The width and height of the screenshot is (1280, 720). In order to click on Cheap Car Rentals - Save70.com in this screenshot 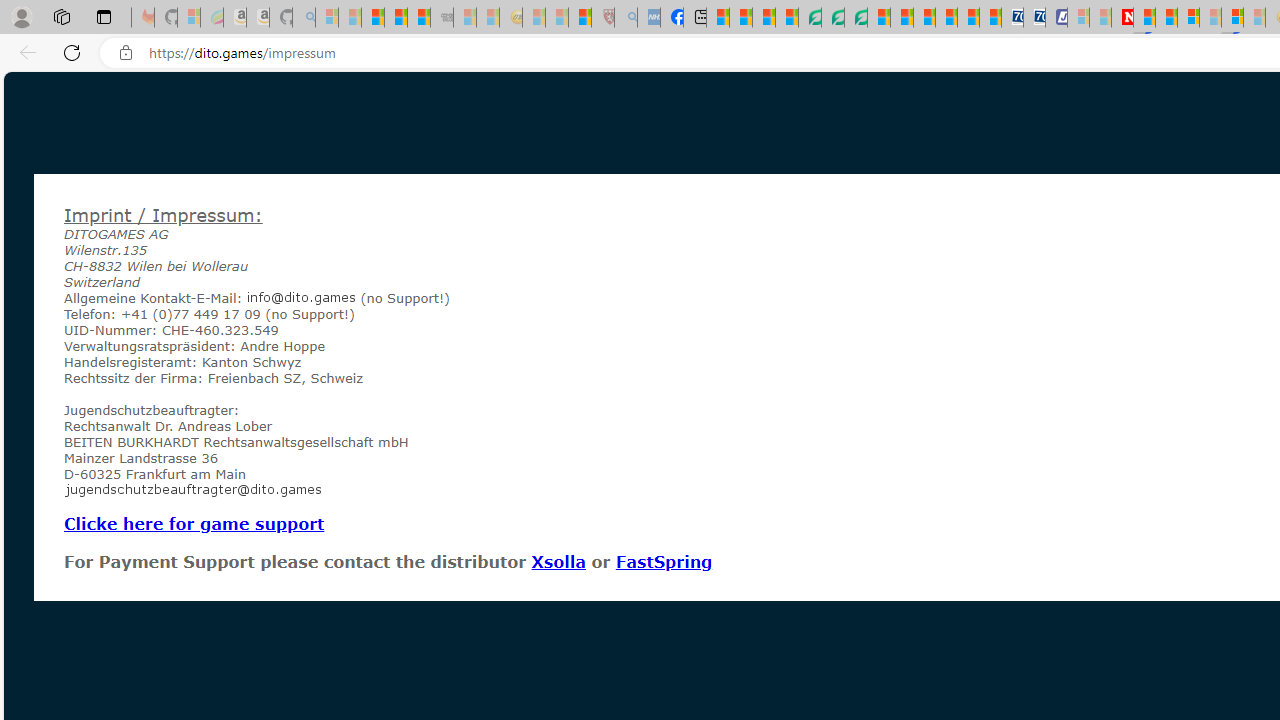, I will do `click(1012, 18)`.